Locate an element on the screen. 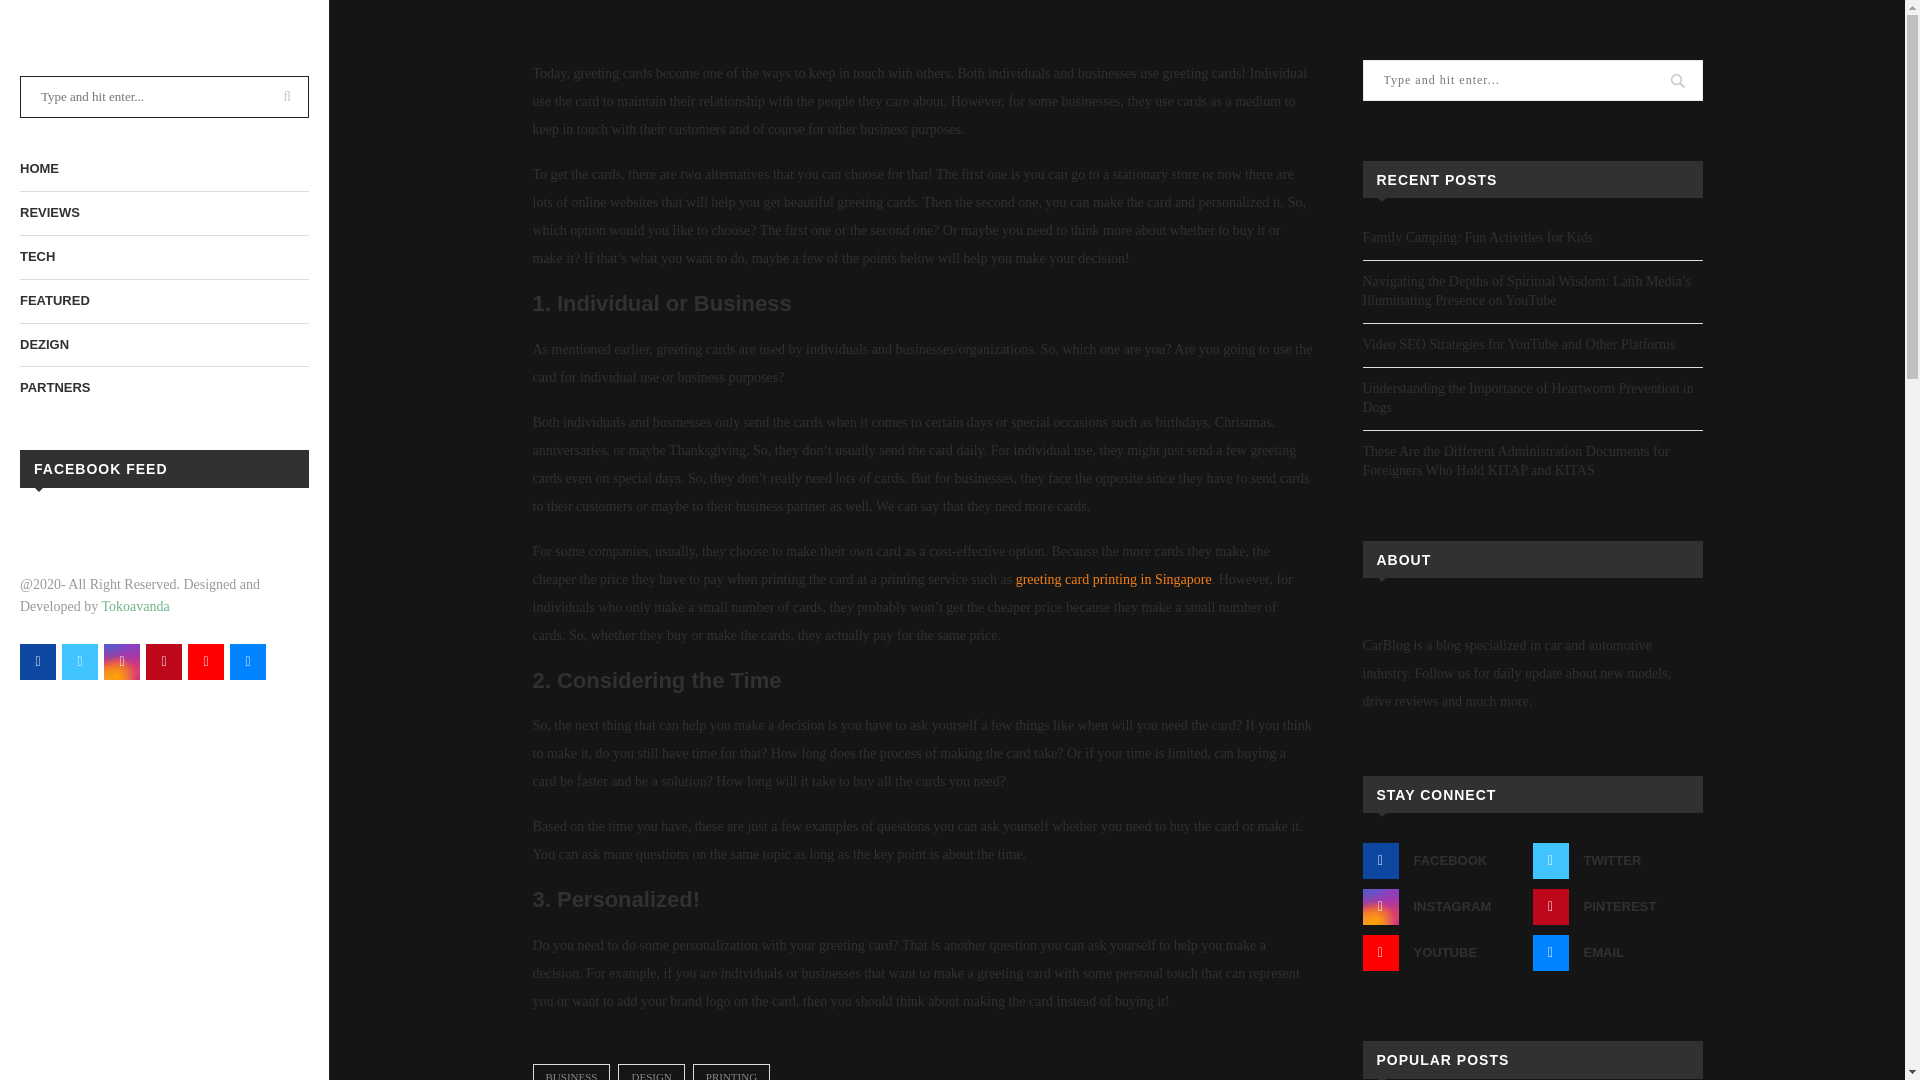  HOME is located at coordinates (164, 169).